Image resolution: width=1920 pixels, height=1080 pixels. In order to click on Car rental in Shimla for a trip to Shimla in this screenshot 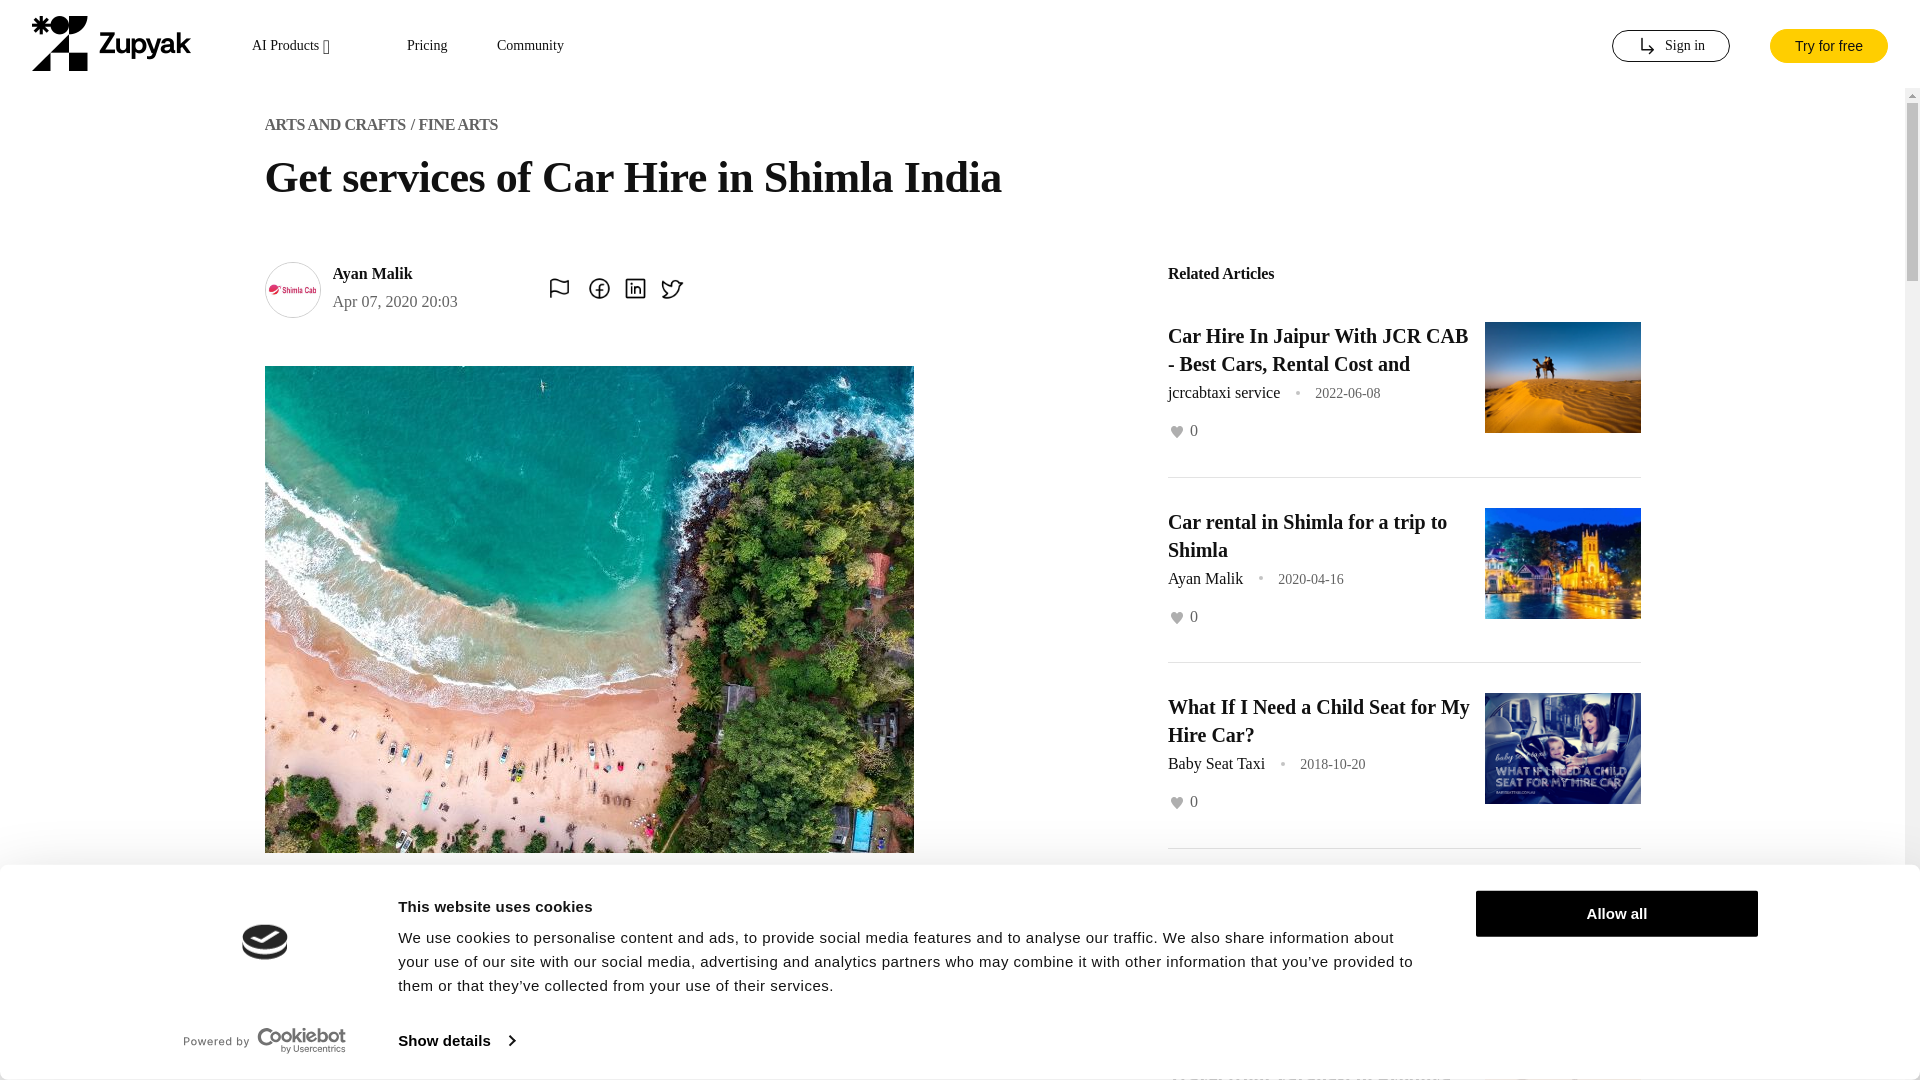, I will do `click(1307, 534)`.